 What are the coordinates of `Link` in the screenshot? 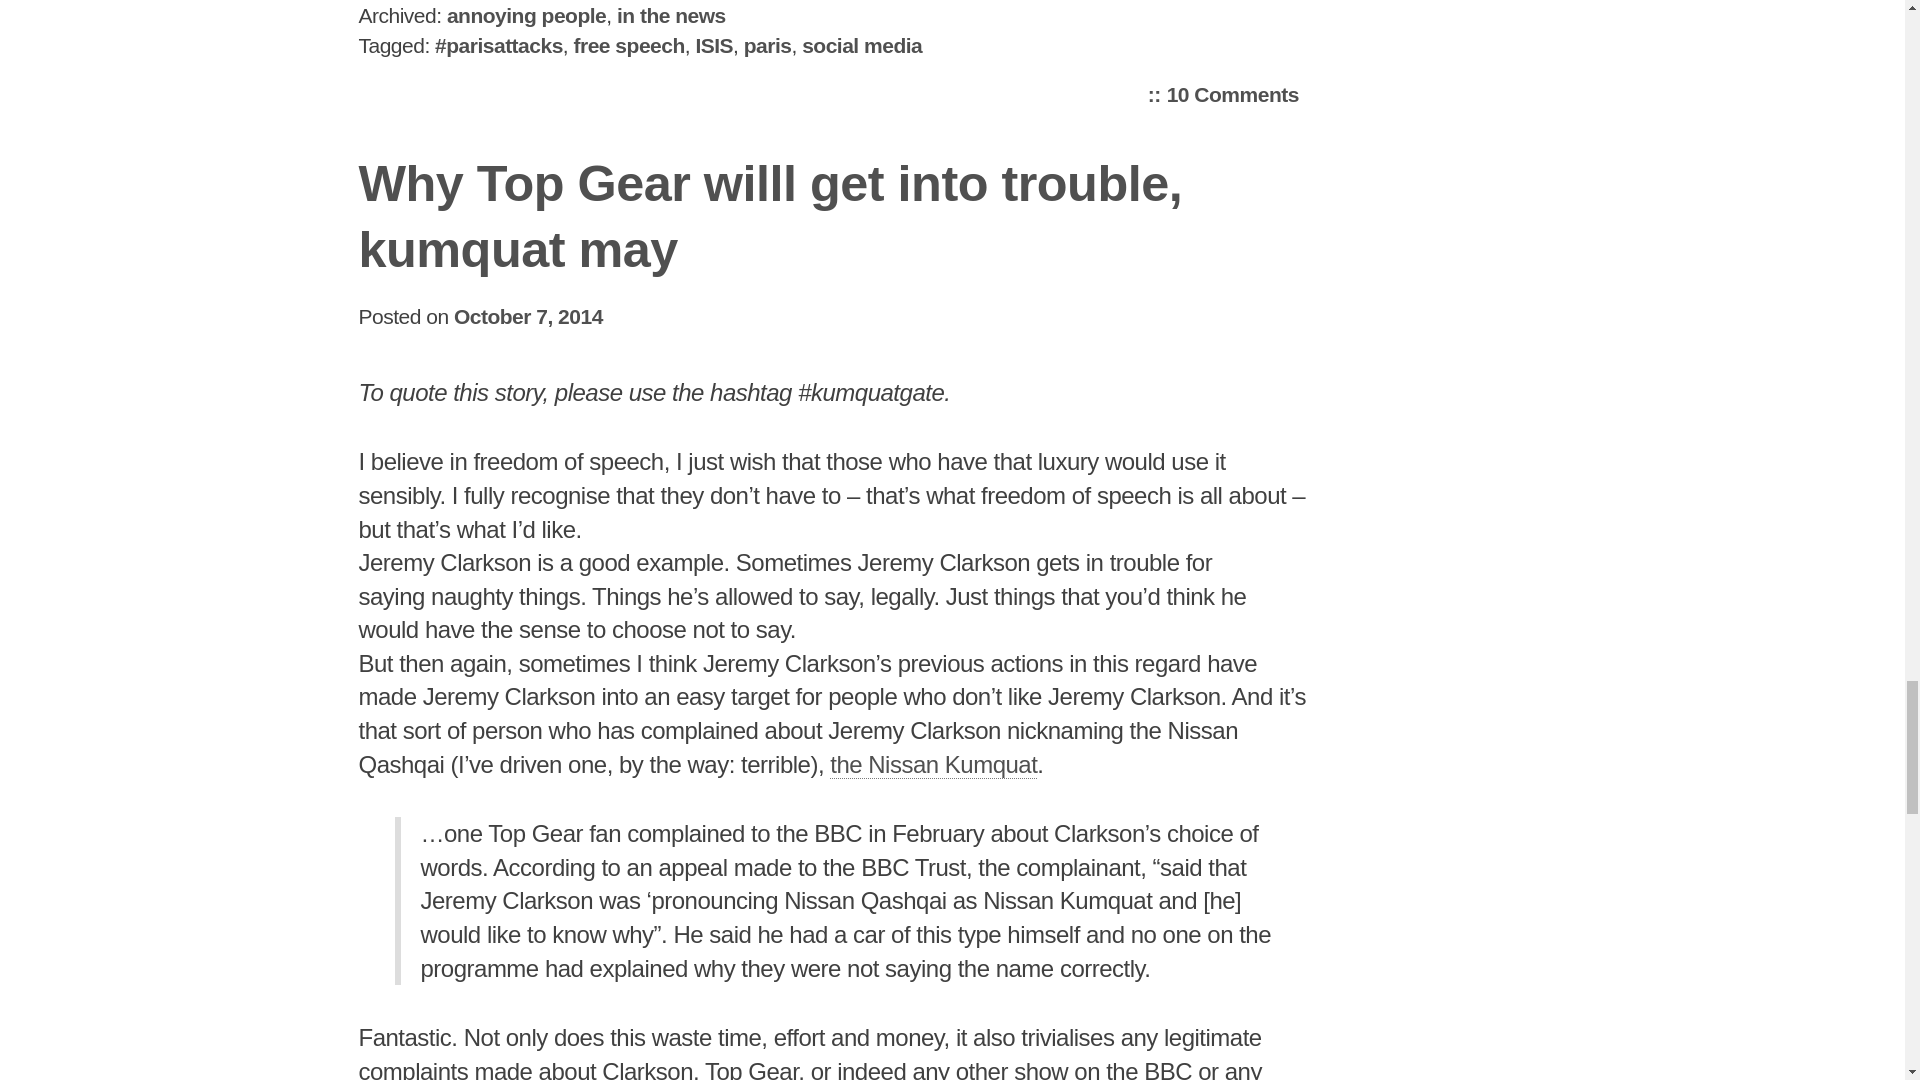 It's located at (932, 764).